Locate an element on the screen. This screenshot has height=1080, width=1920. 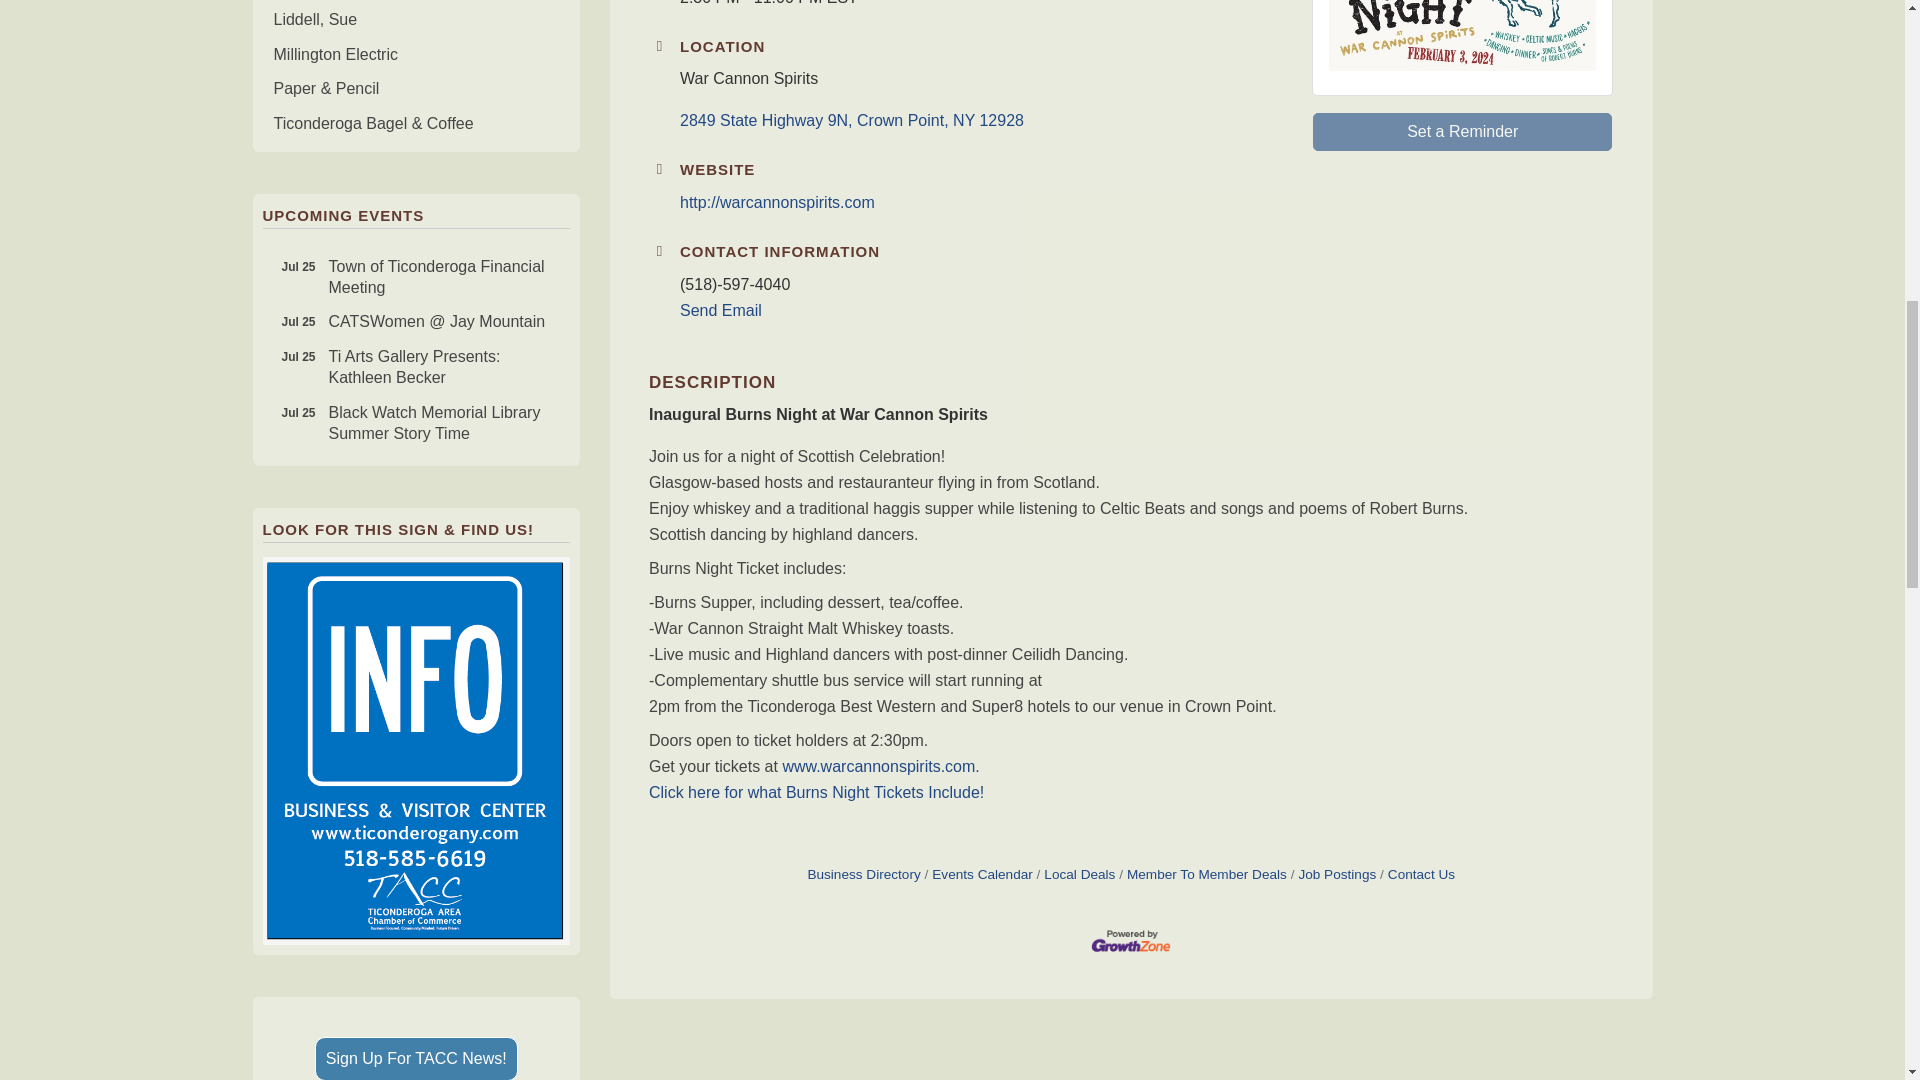
Liddell, Sue is located at coordinates (416, 424).